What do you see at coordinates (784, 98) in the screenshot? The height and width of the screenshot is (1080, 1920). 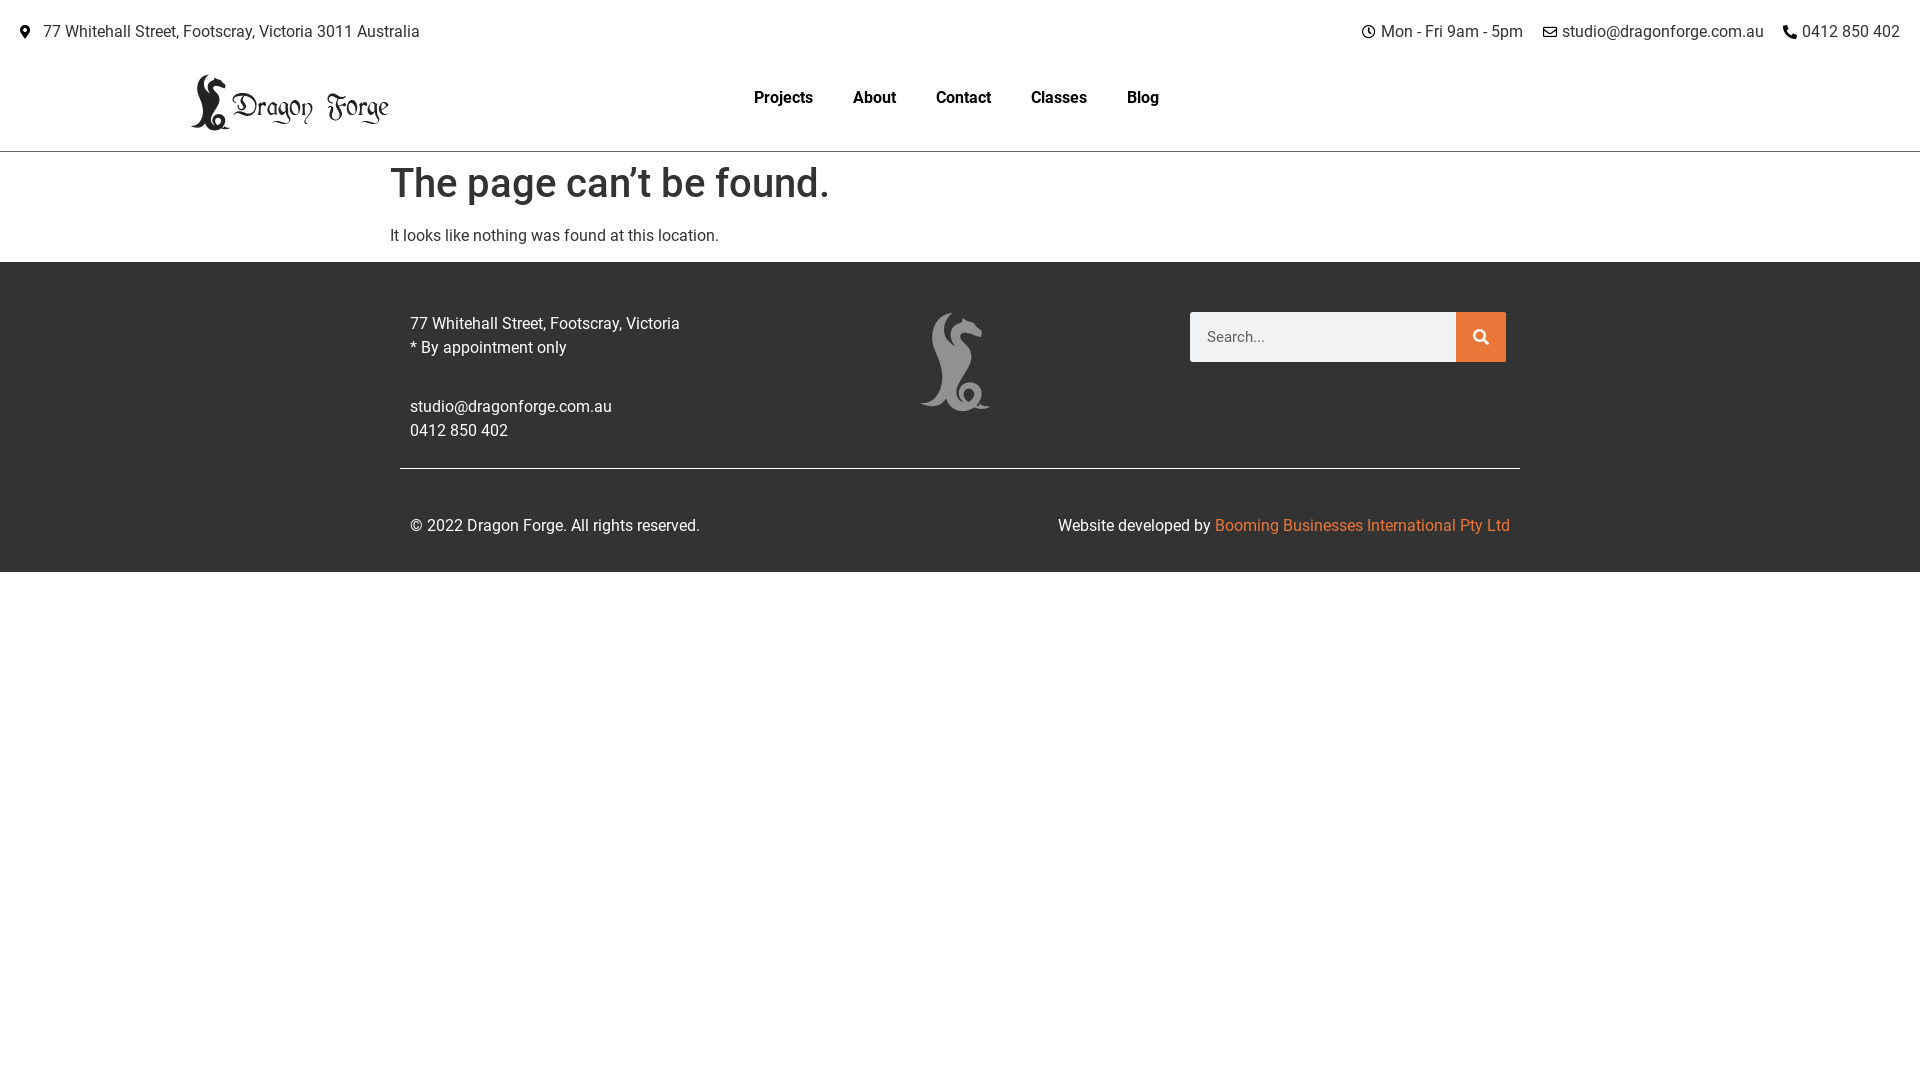 I see `Projects` at bounding box center [784, 98].